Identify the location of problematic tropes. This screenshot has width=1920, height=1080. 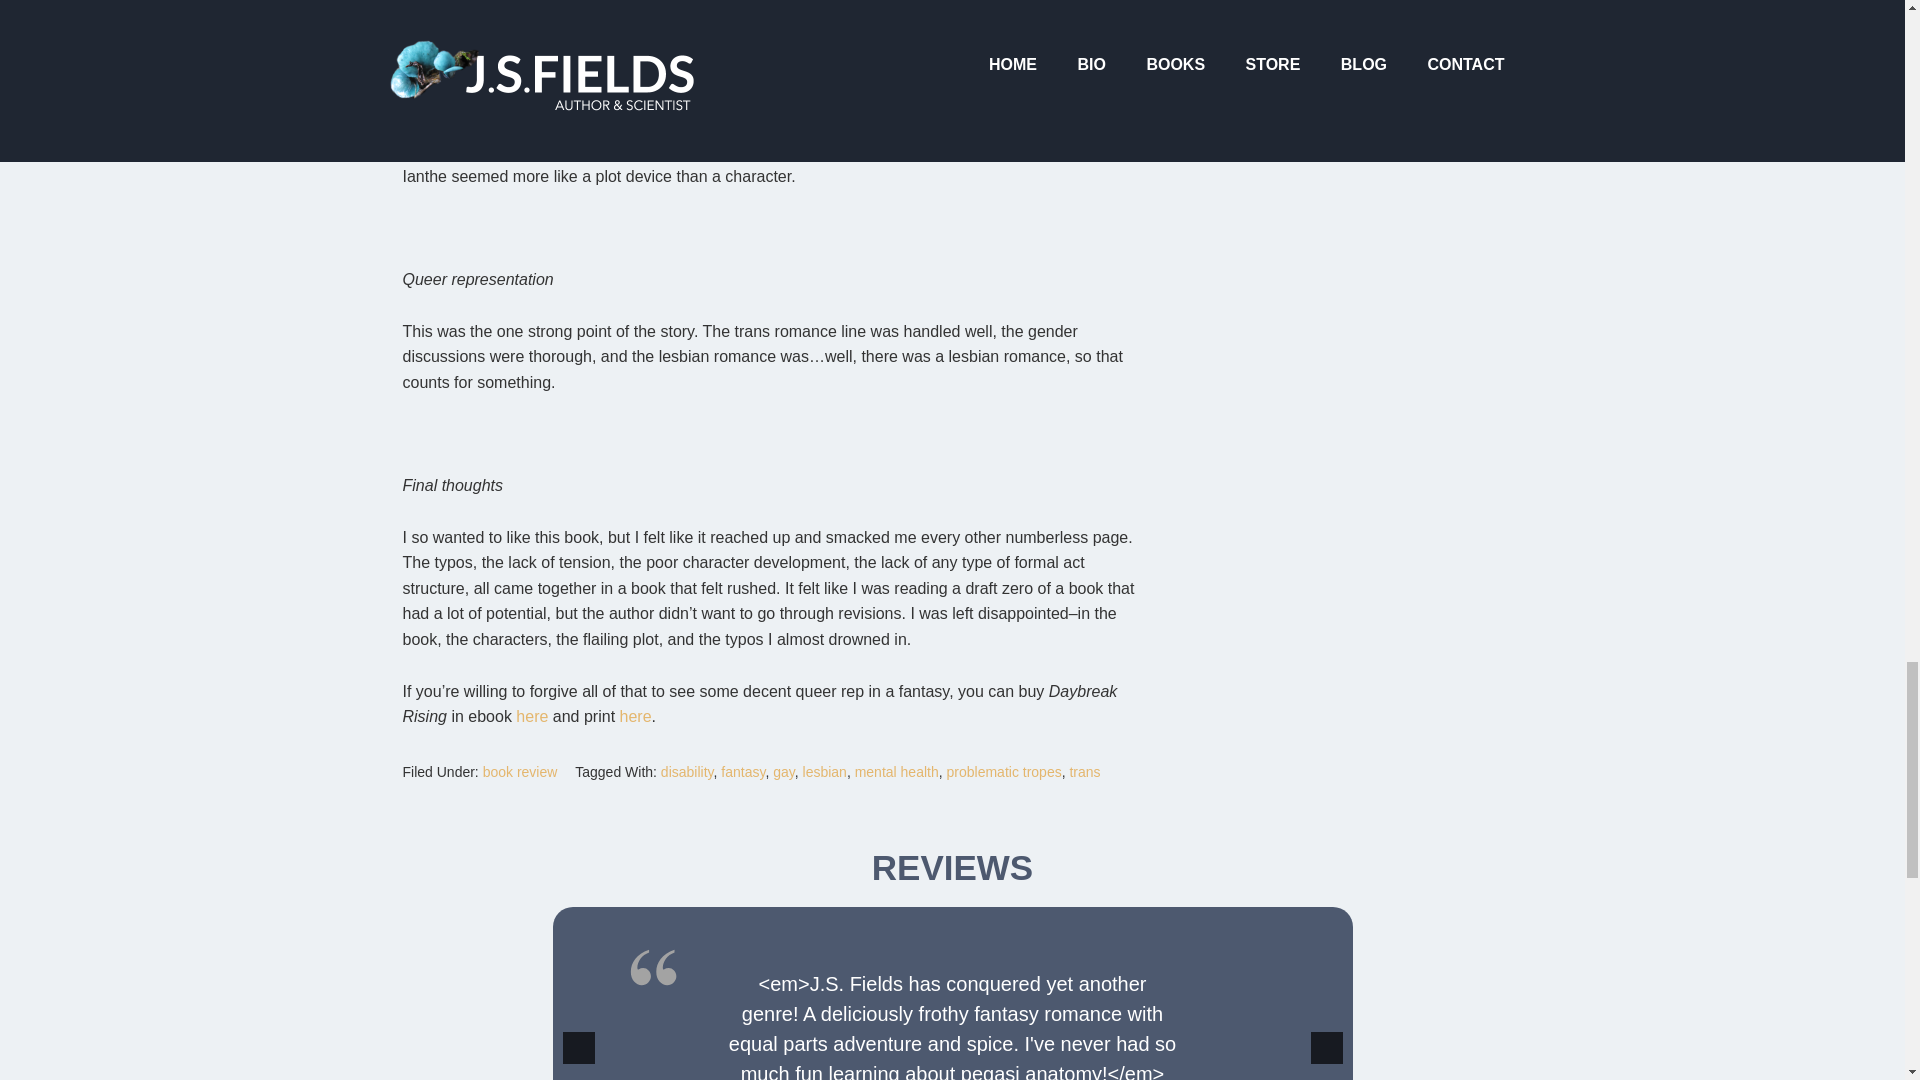
(1004, 771).